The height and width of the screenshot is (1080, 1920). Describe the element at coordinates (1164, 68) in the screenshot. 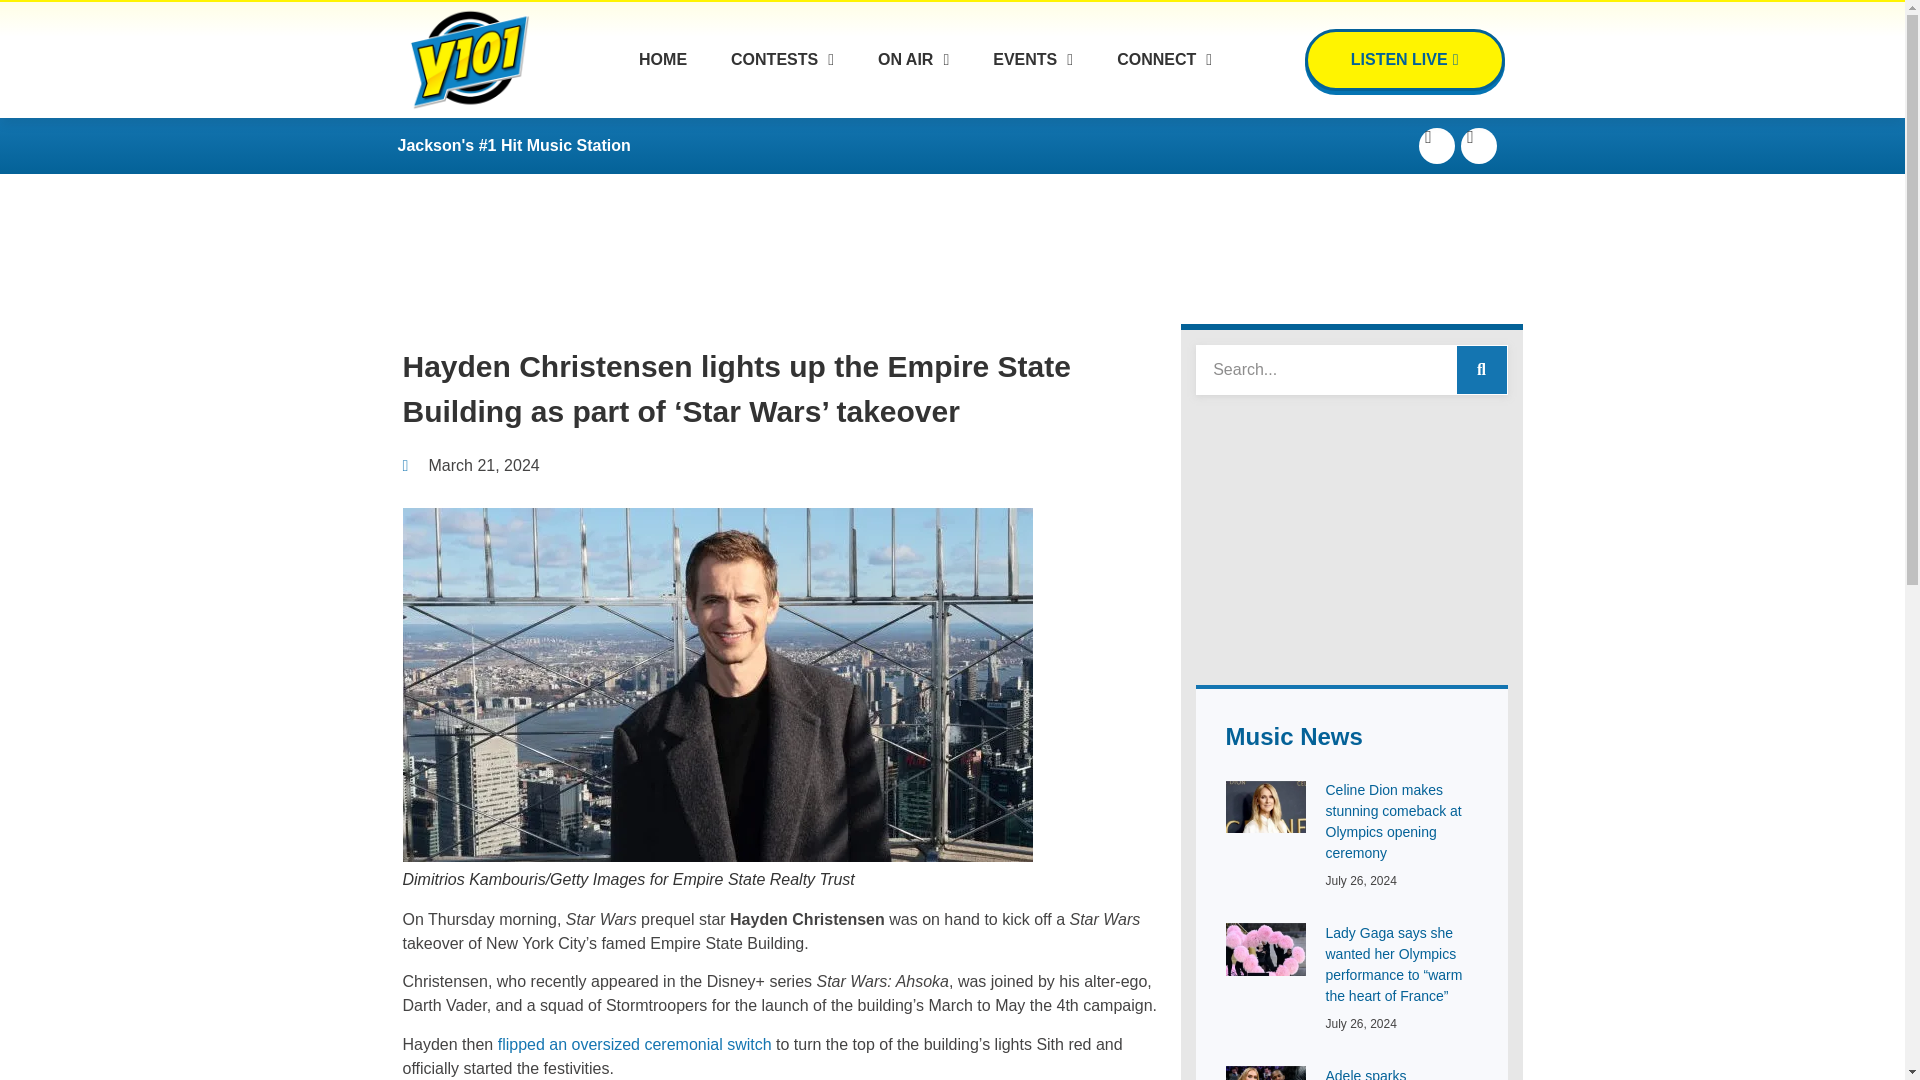

I see `CONNECT` at that location.